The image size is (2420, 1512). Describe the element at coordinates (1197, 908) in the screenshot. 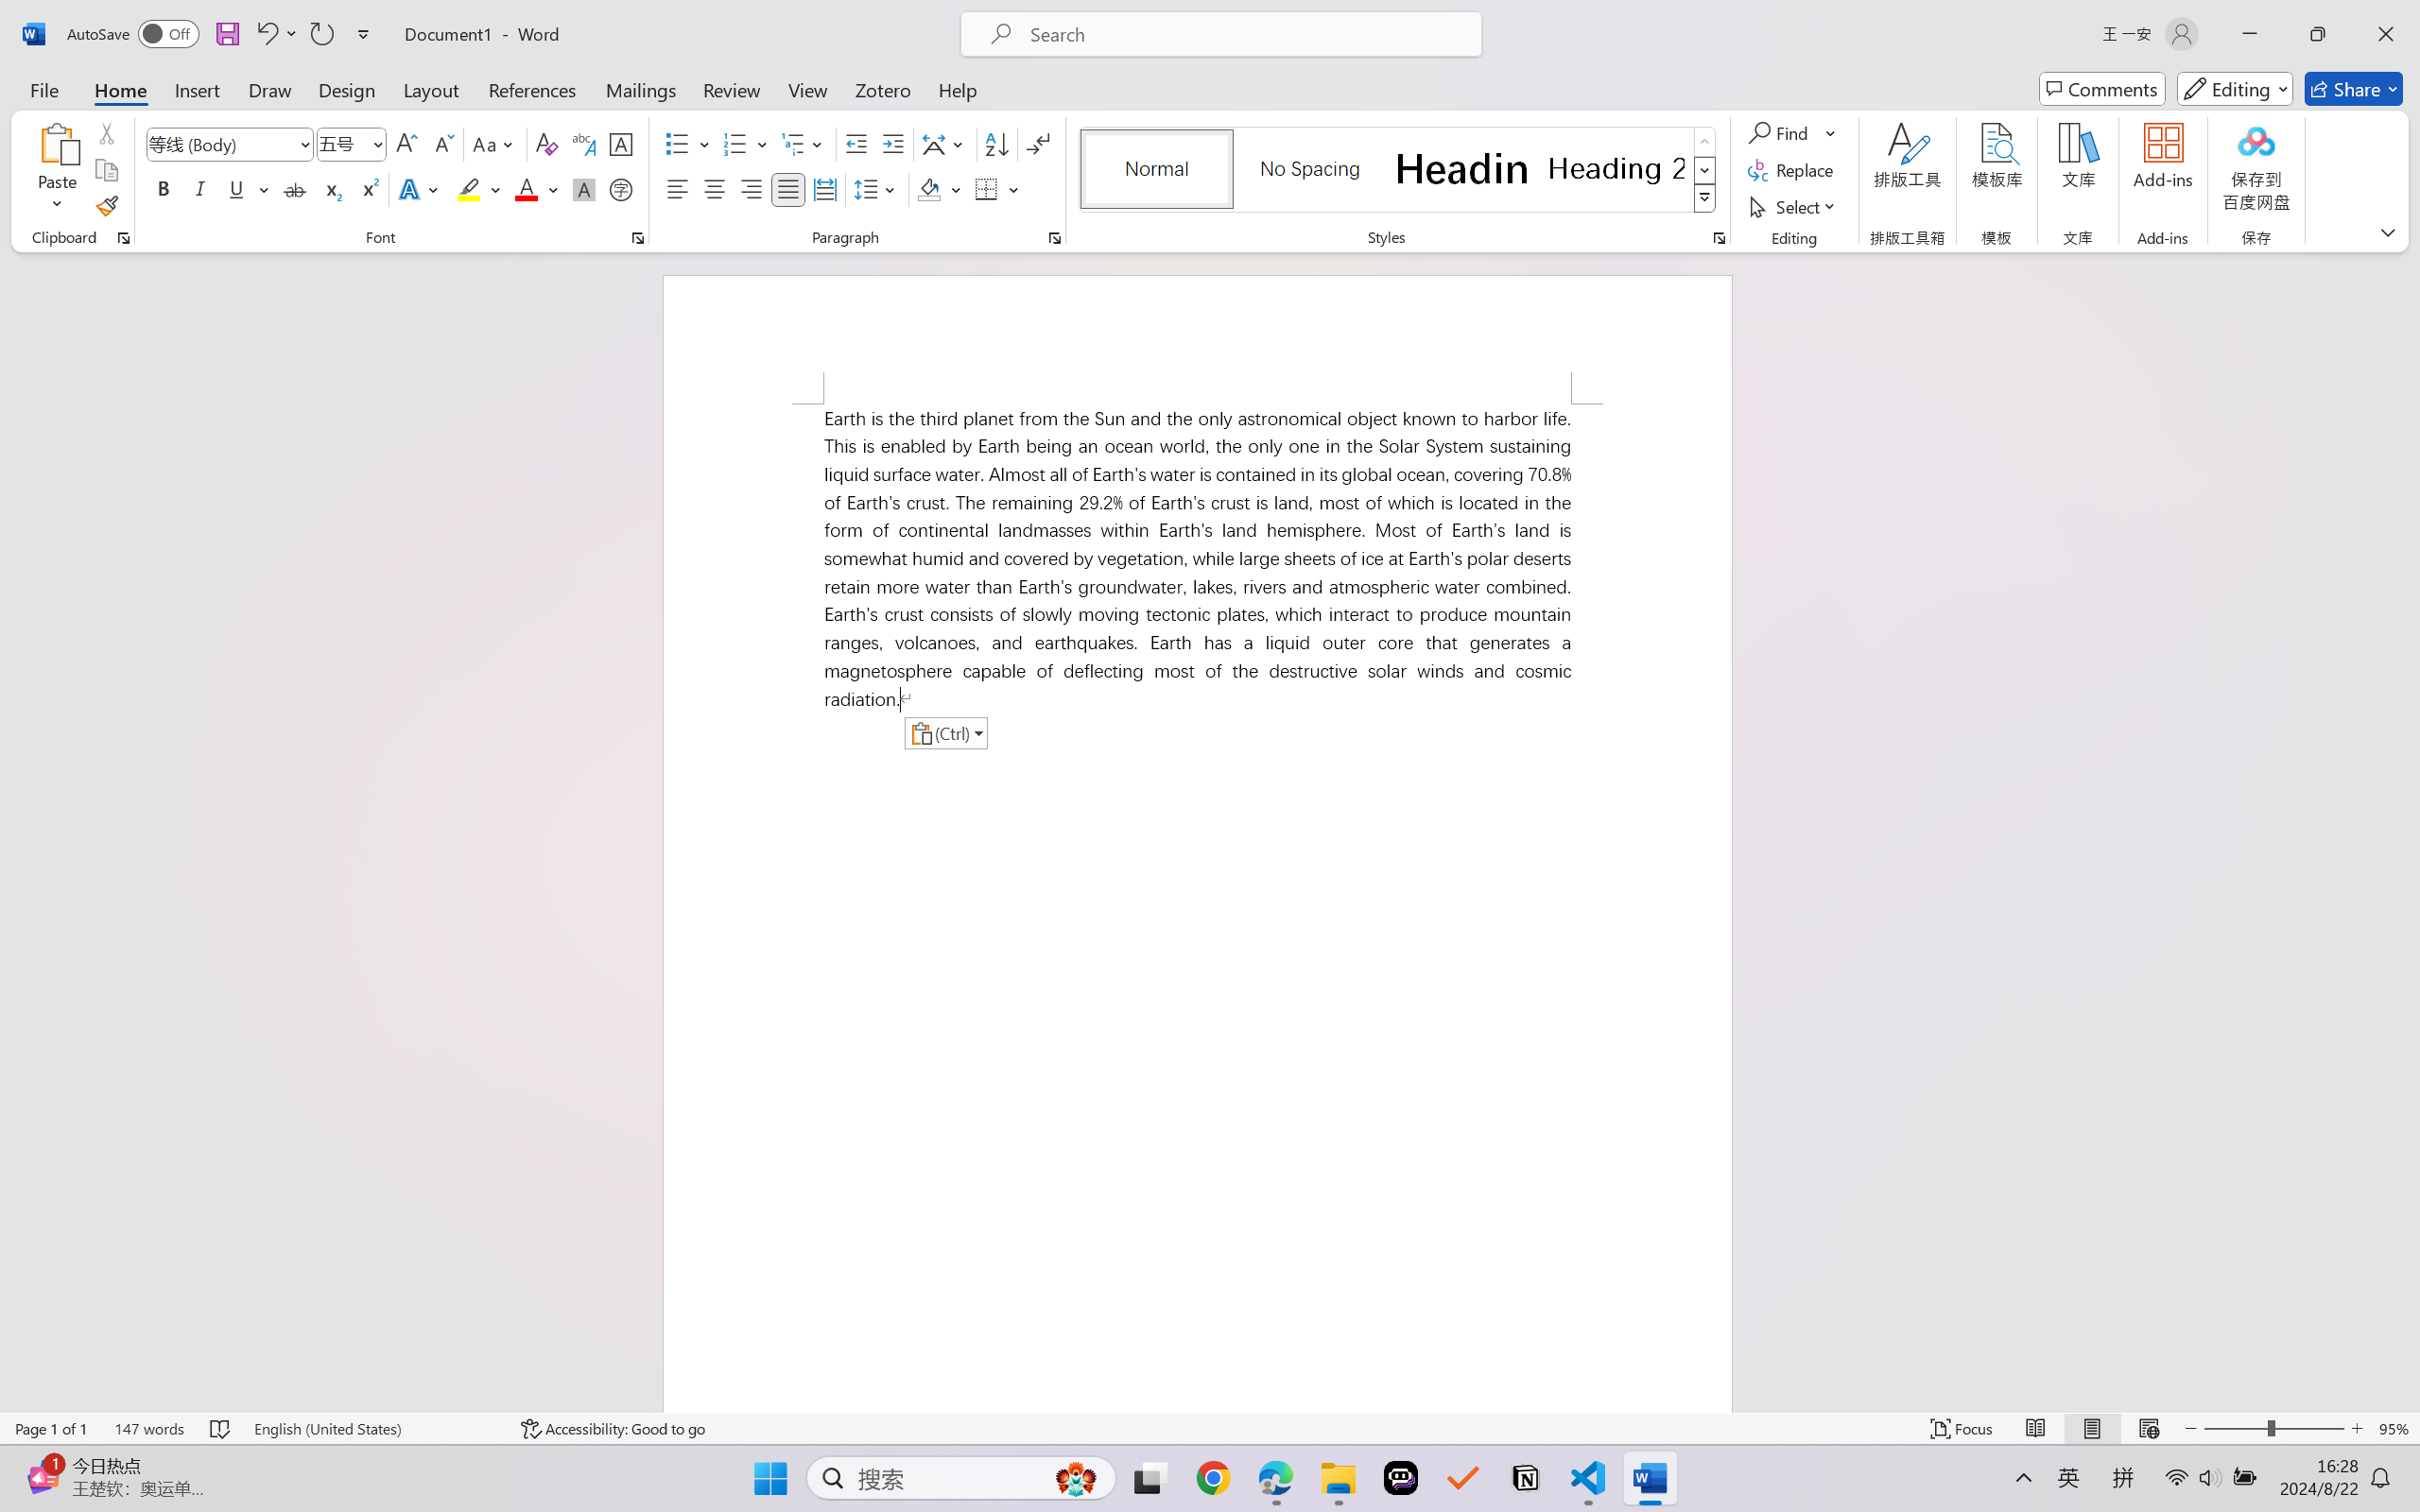

I see `Page 1 content` at that location.